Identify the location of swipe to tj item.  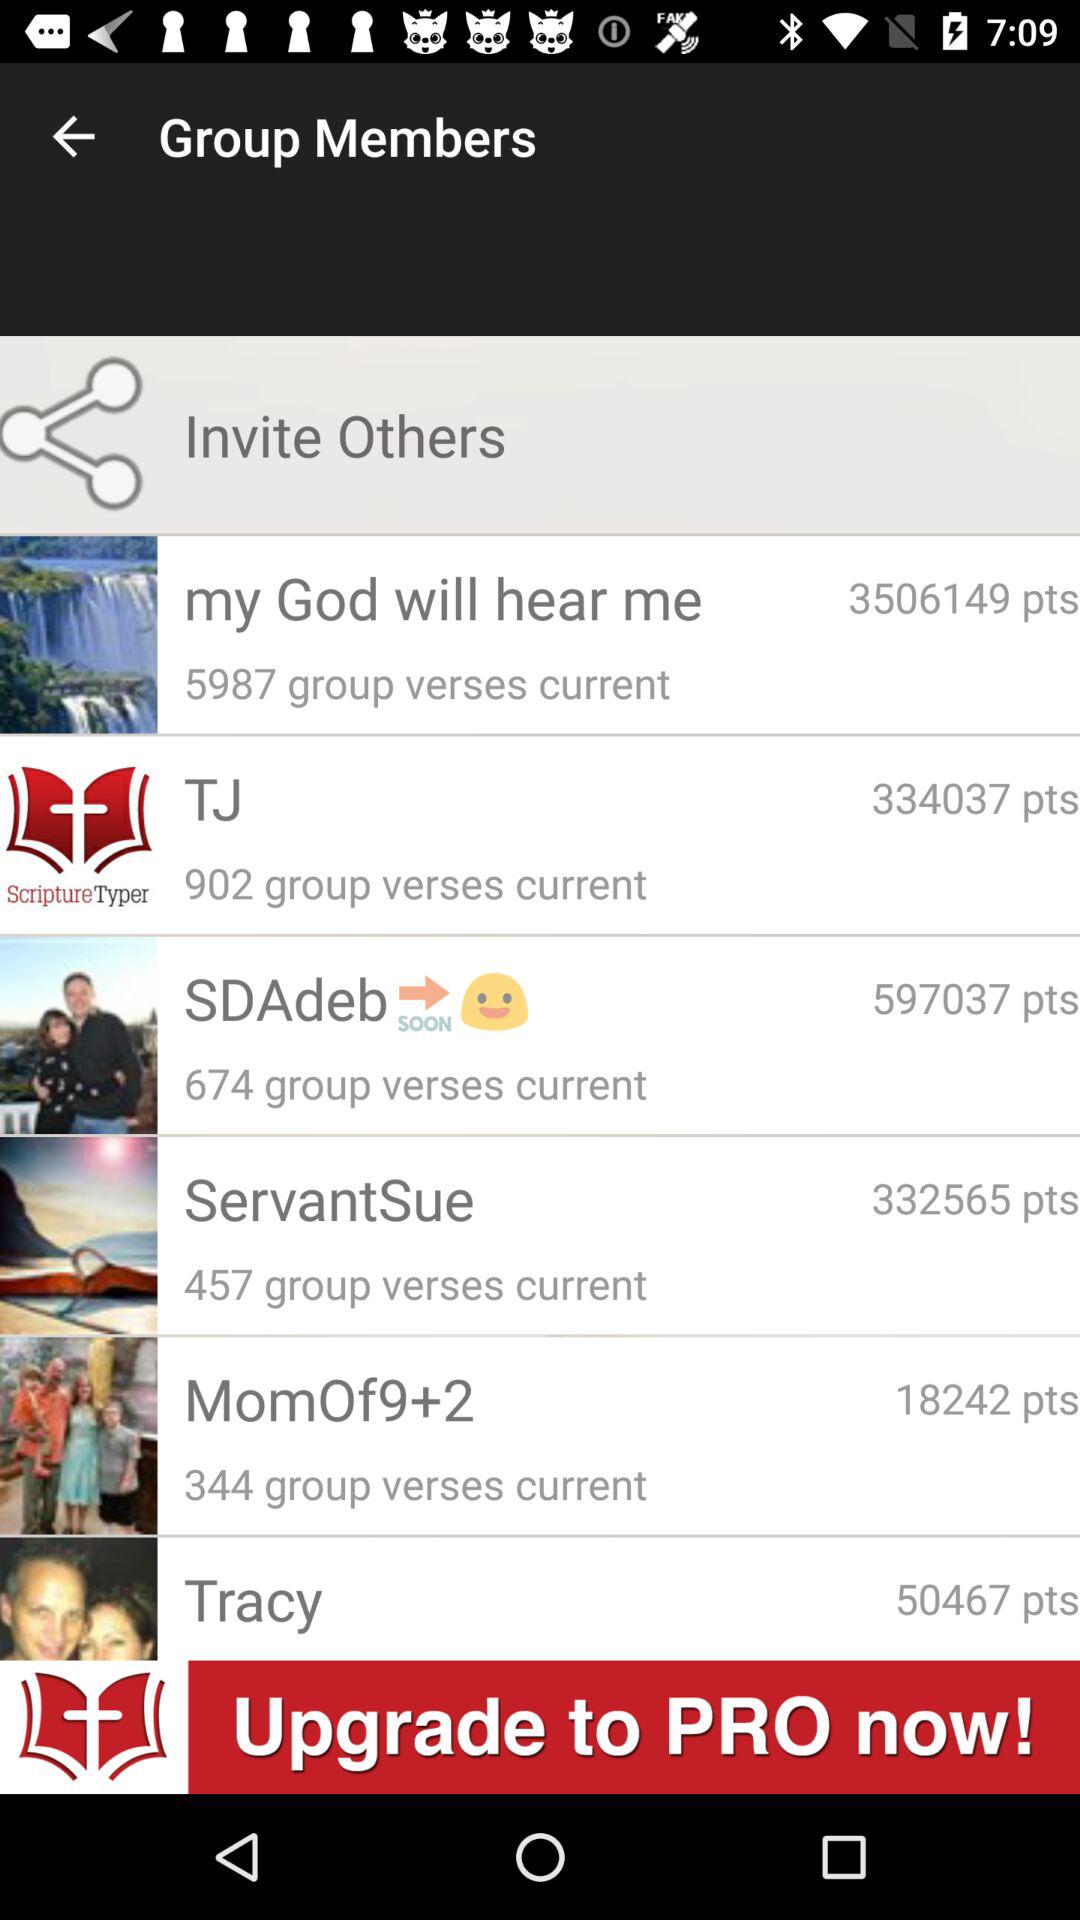
(527, 797).